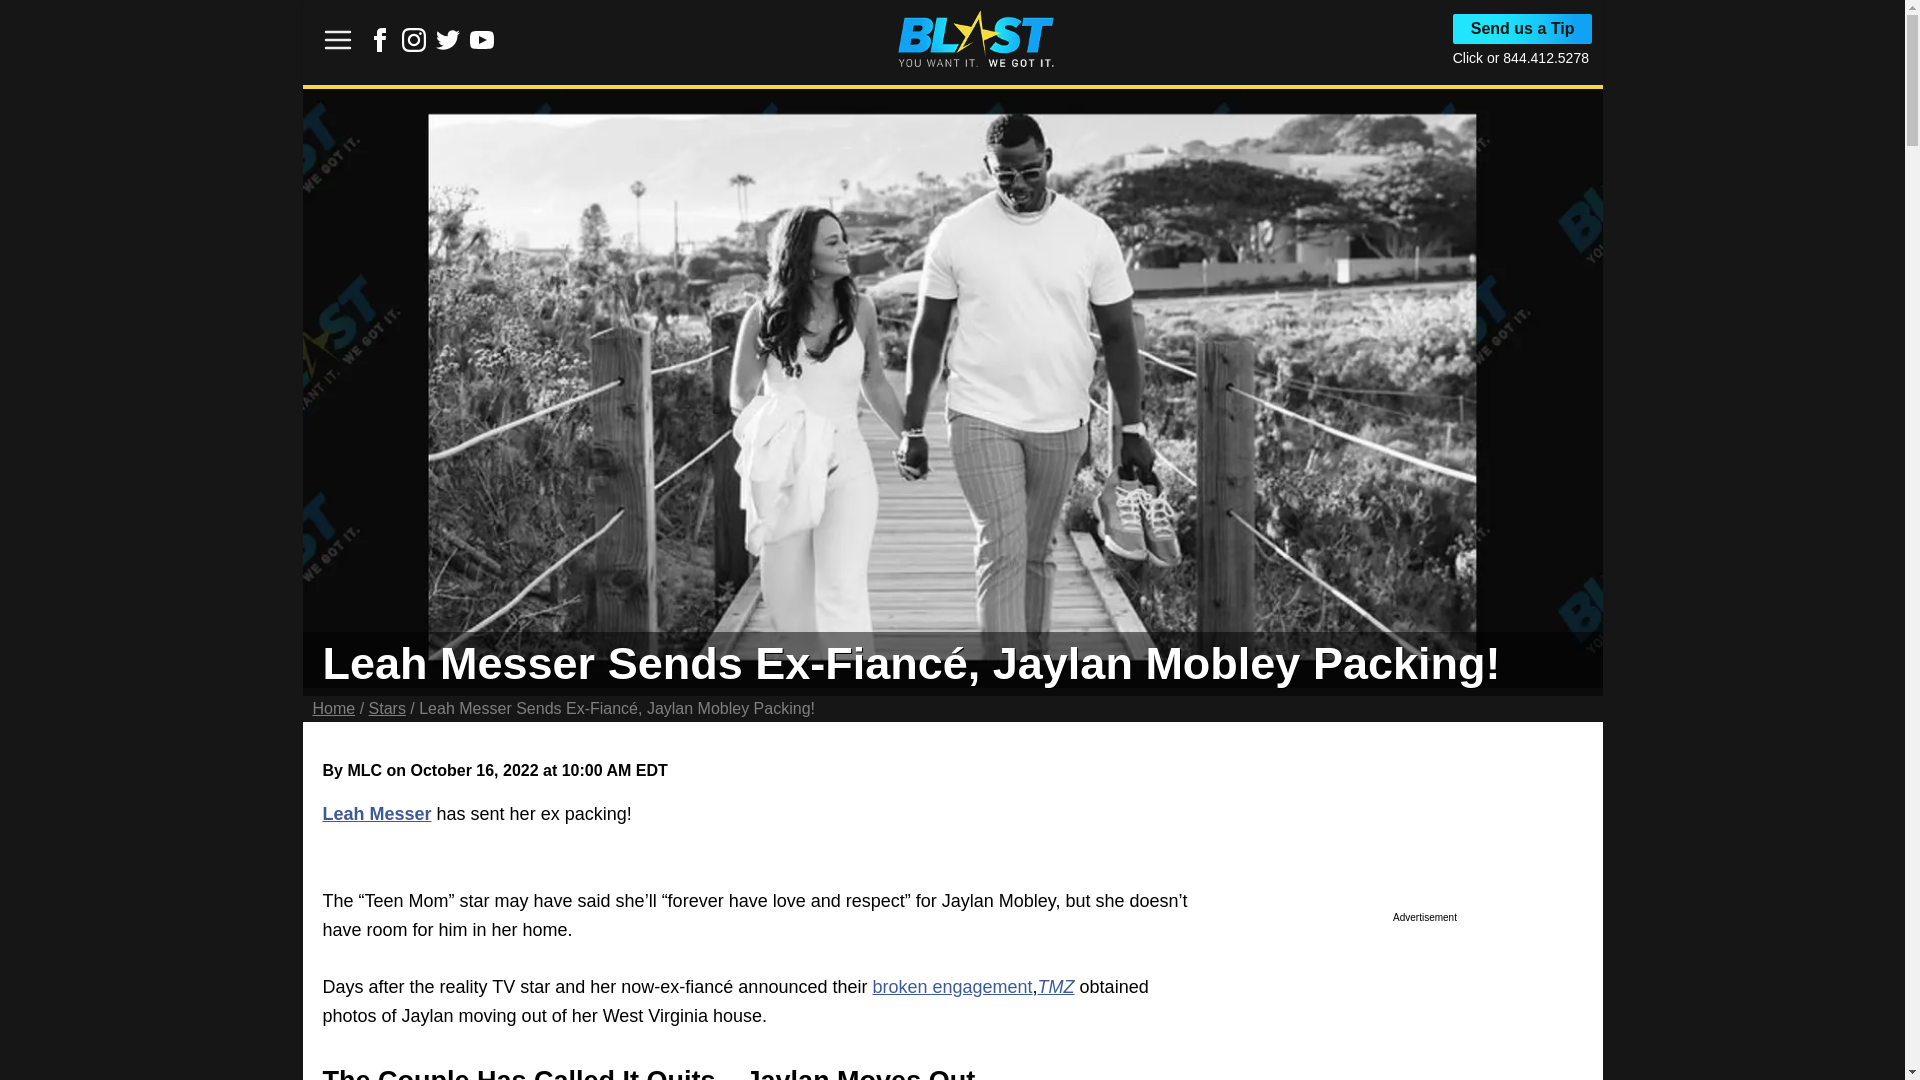  What do you see at coordinates (380, 40) in the screenshot?
I see `Link to Facebook` at bounding box center [380, 40].